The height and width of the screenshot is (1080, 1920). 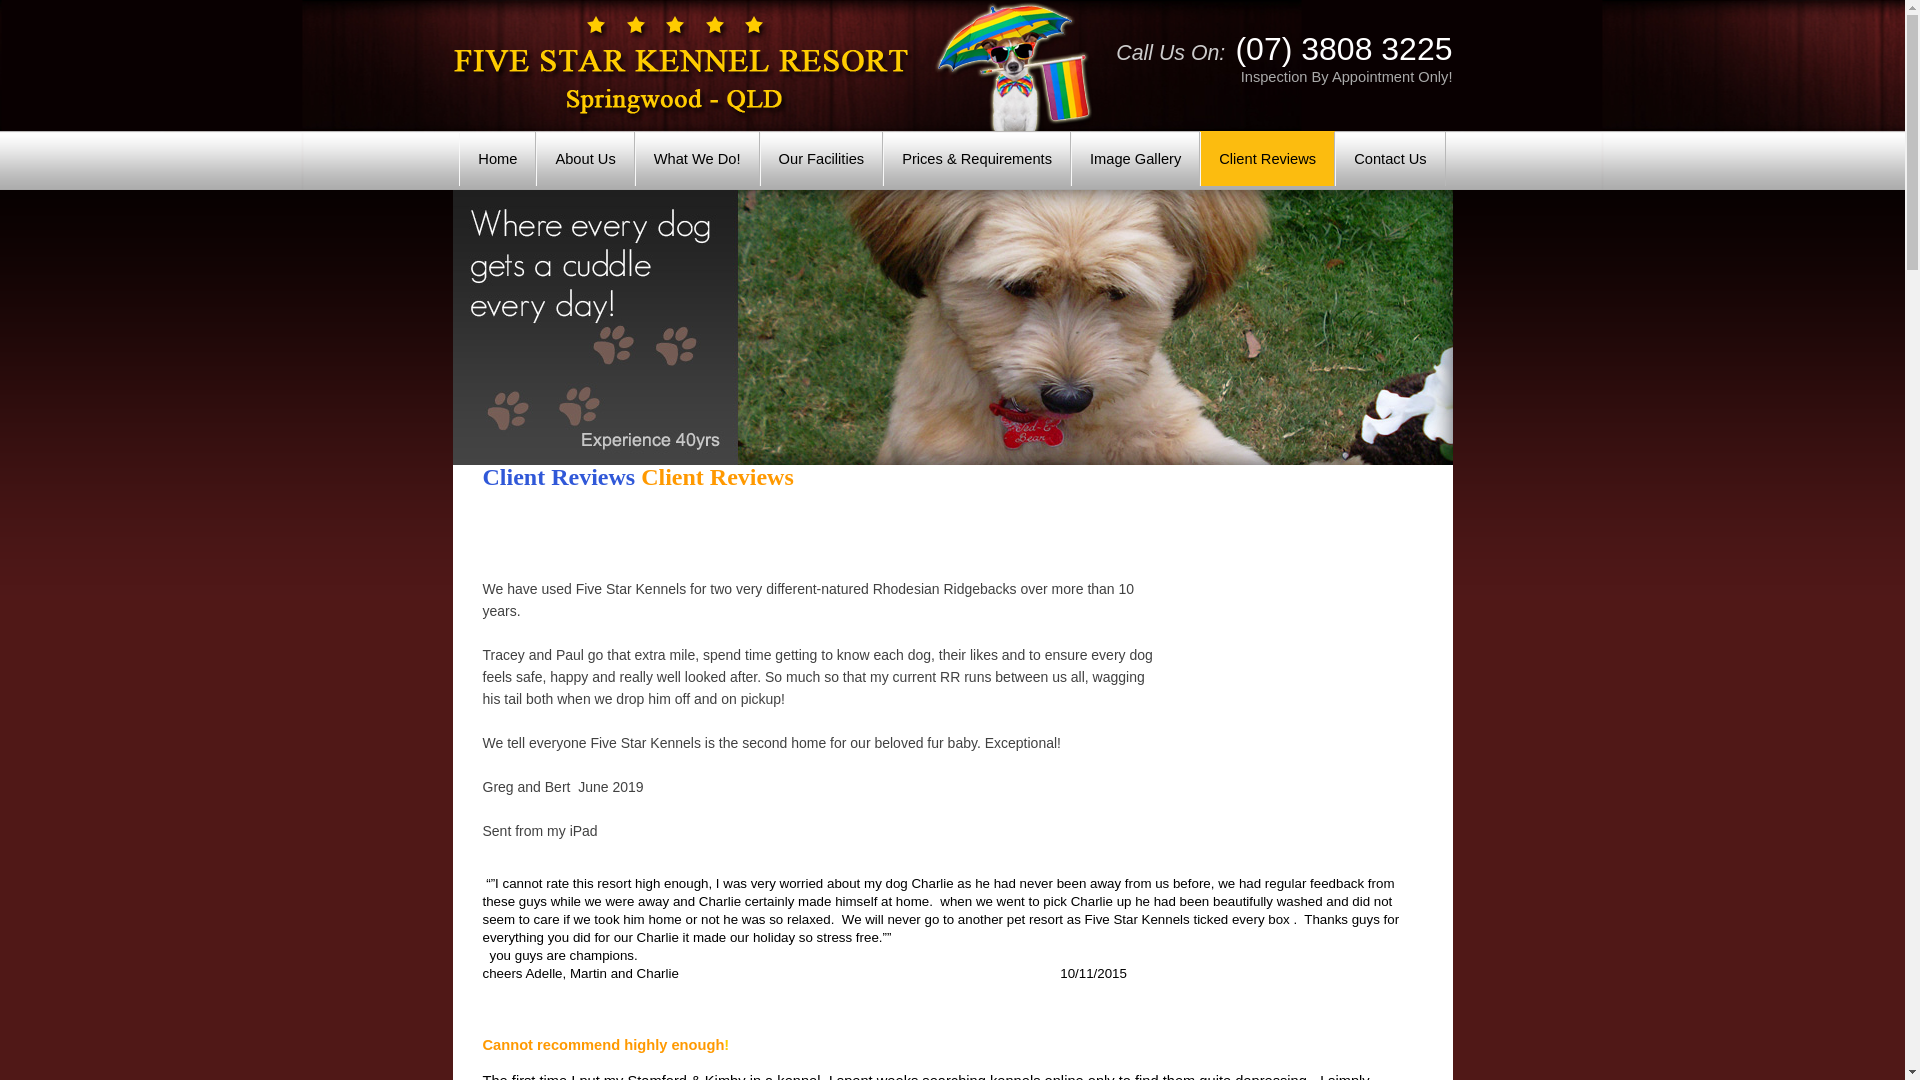 What do you see at coordinates (1136, 159) in the screenshot?
I see `Image Gallery` at bounding box center [1136, 159].